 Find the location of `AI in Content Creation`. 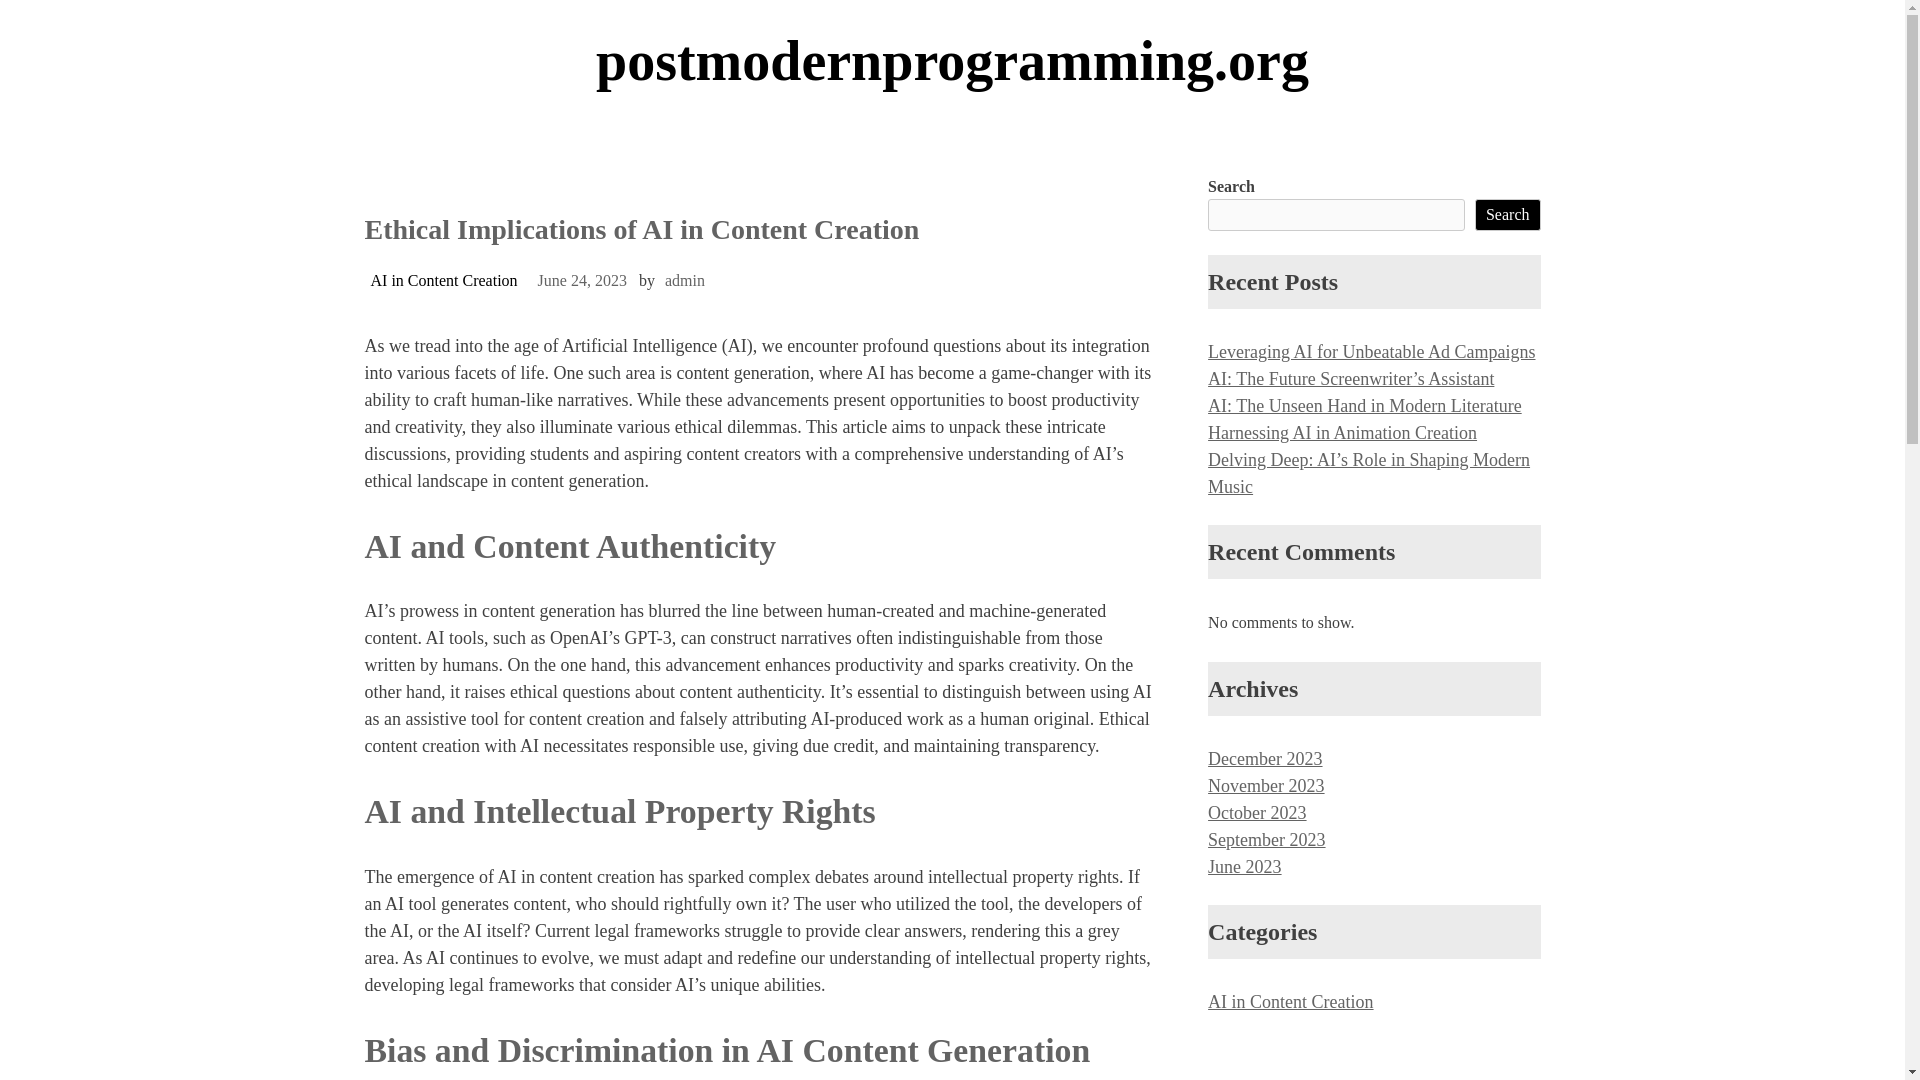

AI in Content Creation is located at coordinates (443, 280).